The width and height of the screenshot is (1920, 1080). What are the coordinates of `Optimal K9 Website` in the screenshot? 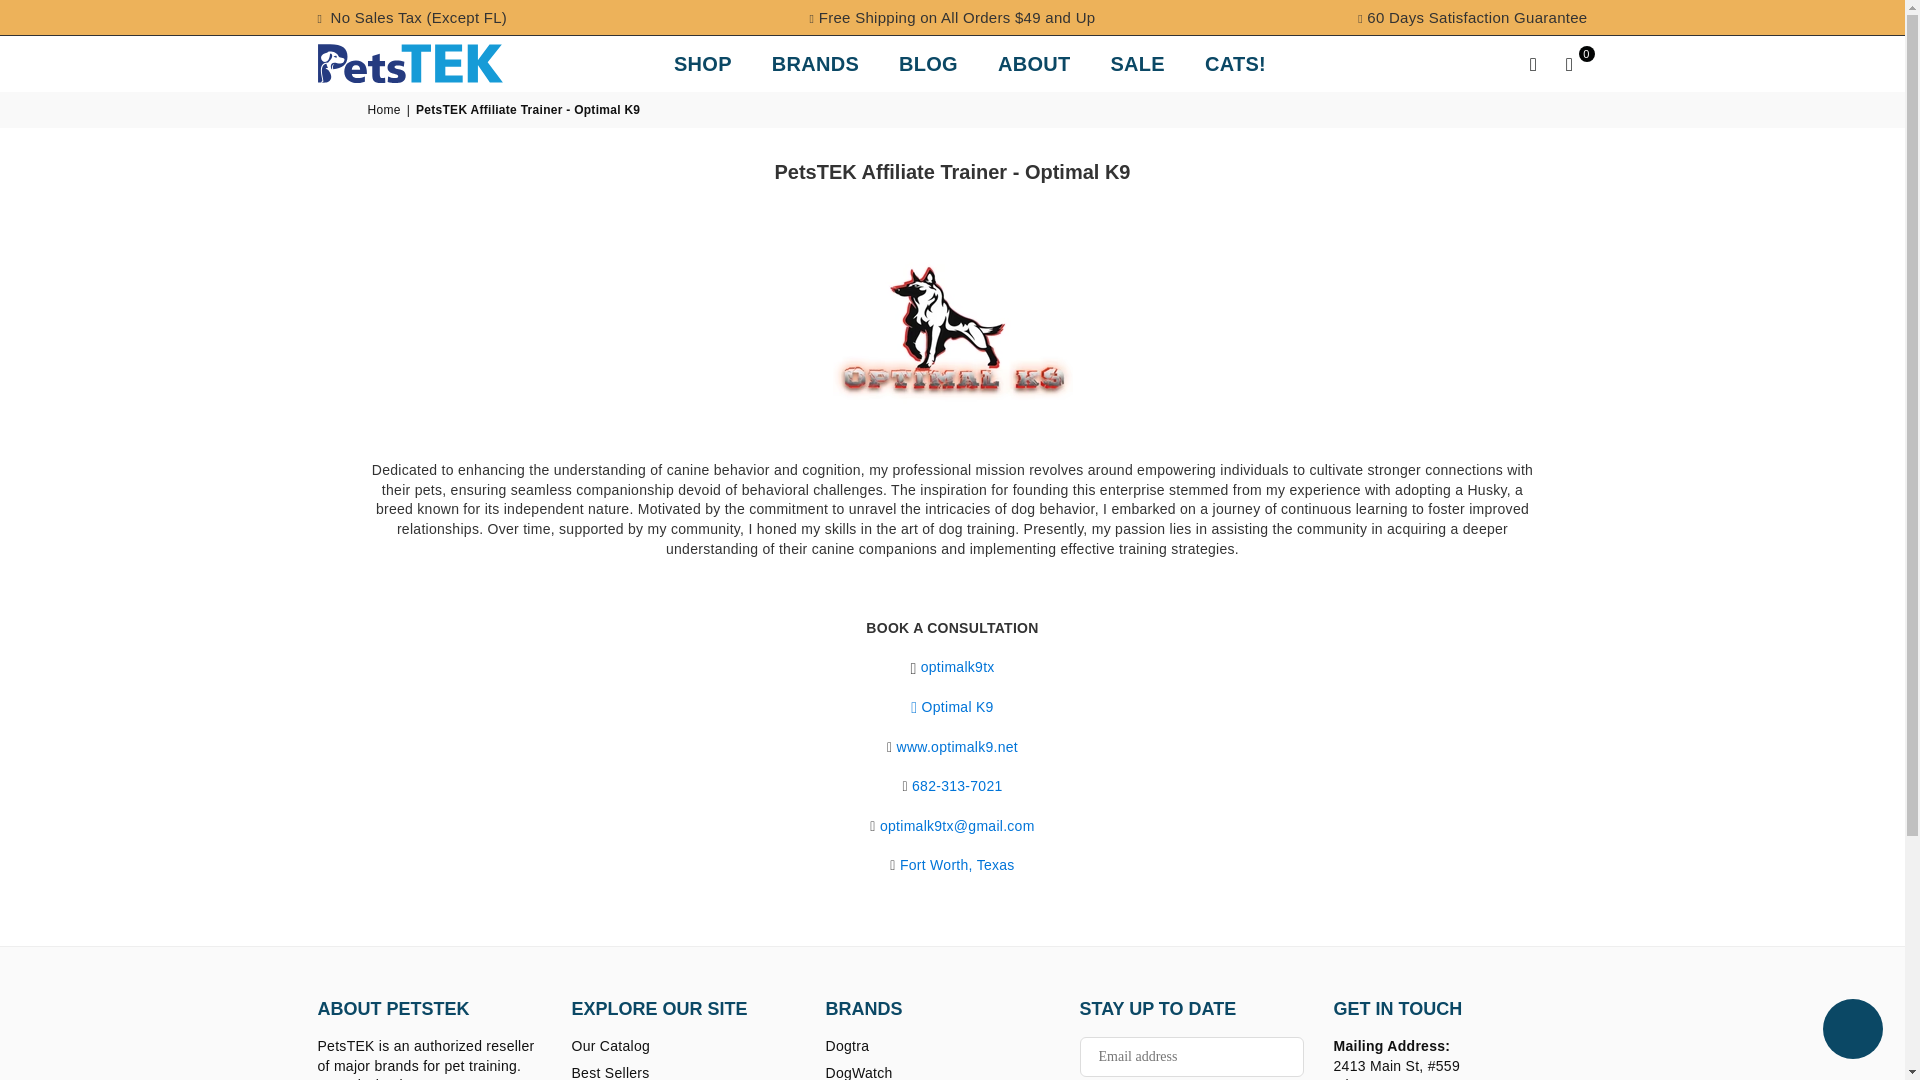 It's located at (956, 747).